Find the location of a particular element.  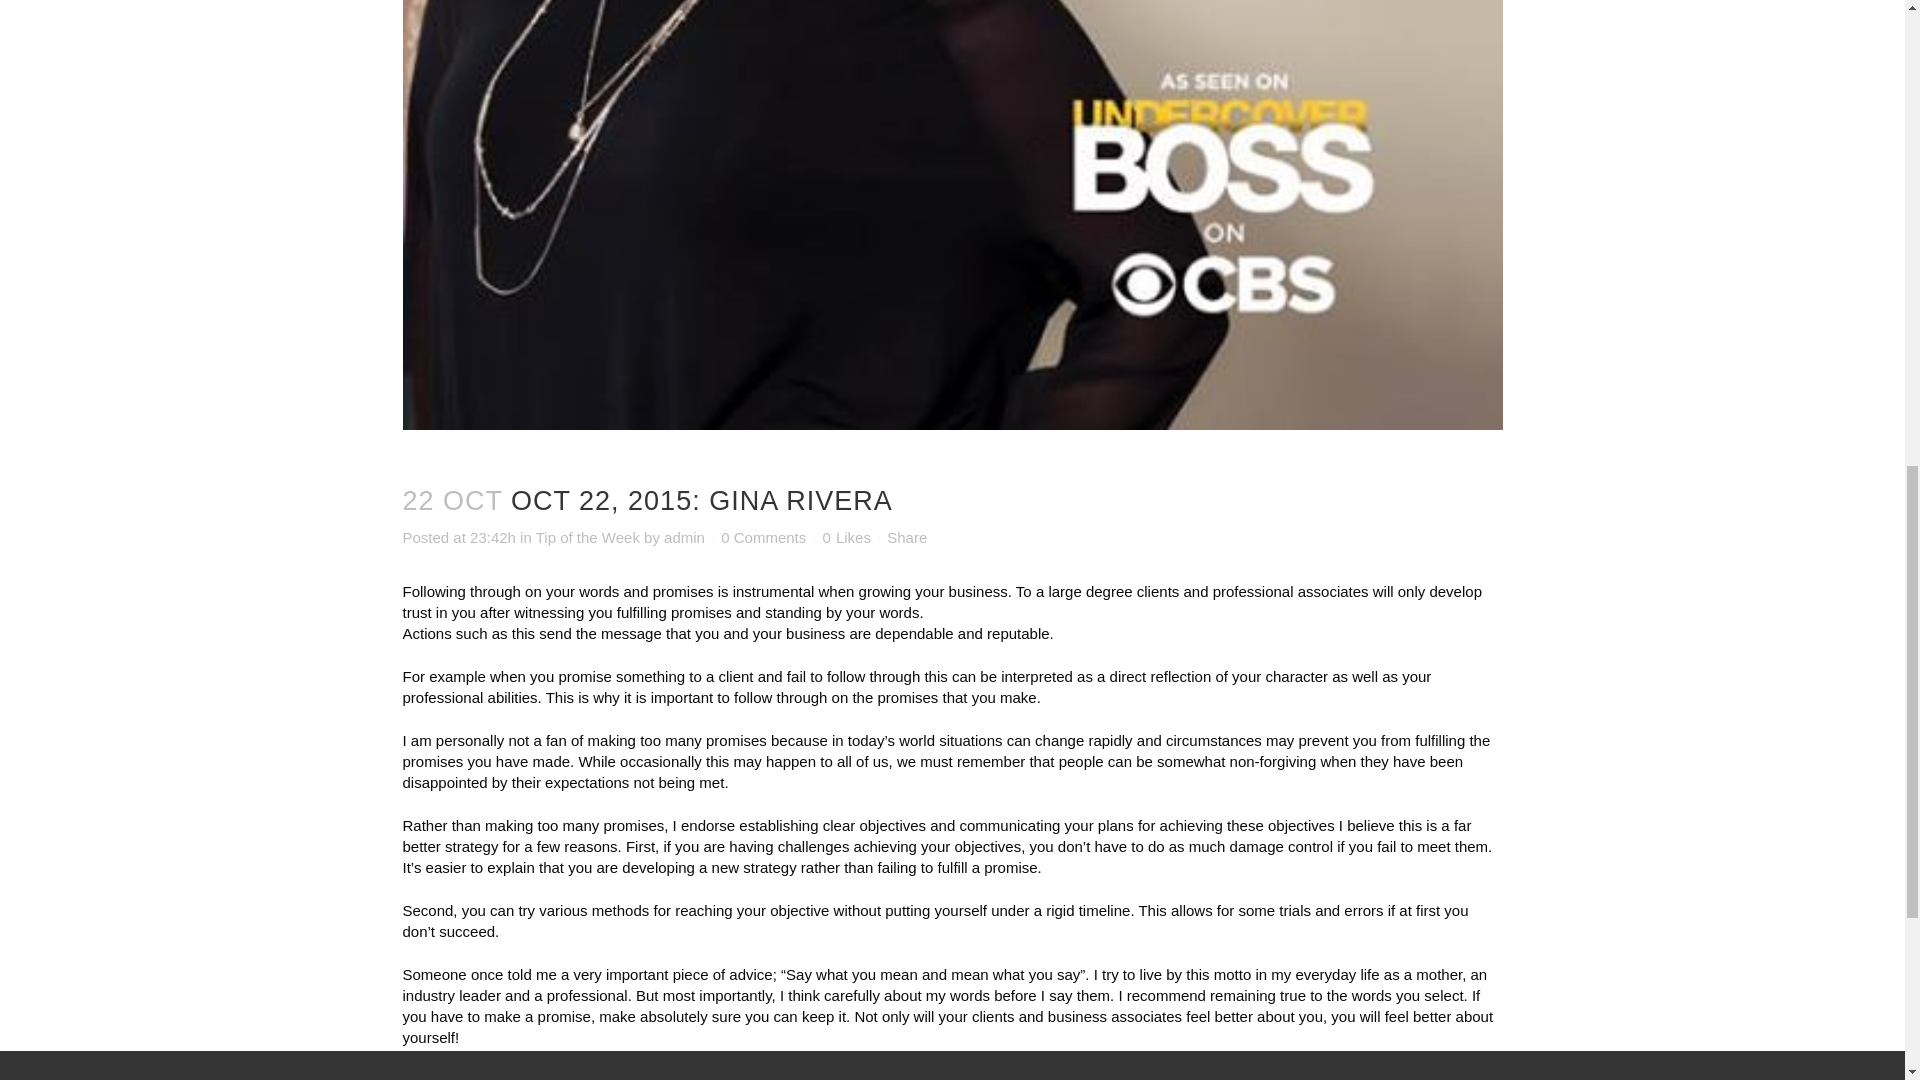

0 Comments is located at coordinates (764, 538).